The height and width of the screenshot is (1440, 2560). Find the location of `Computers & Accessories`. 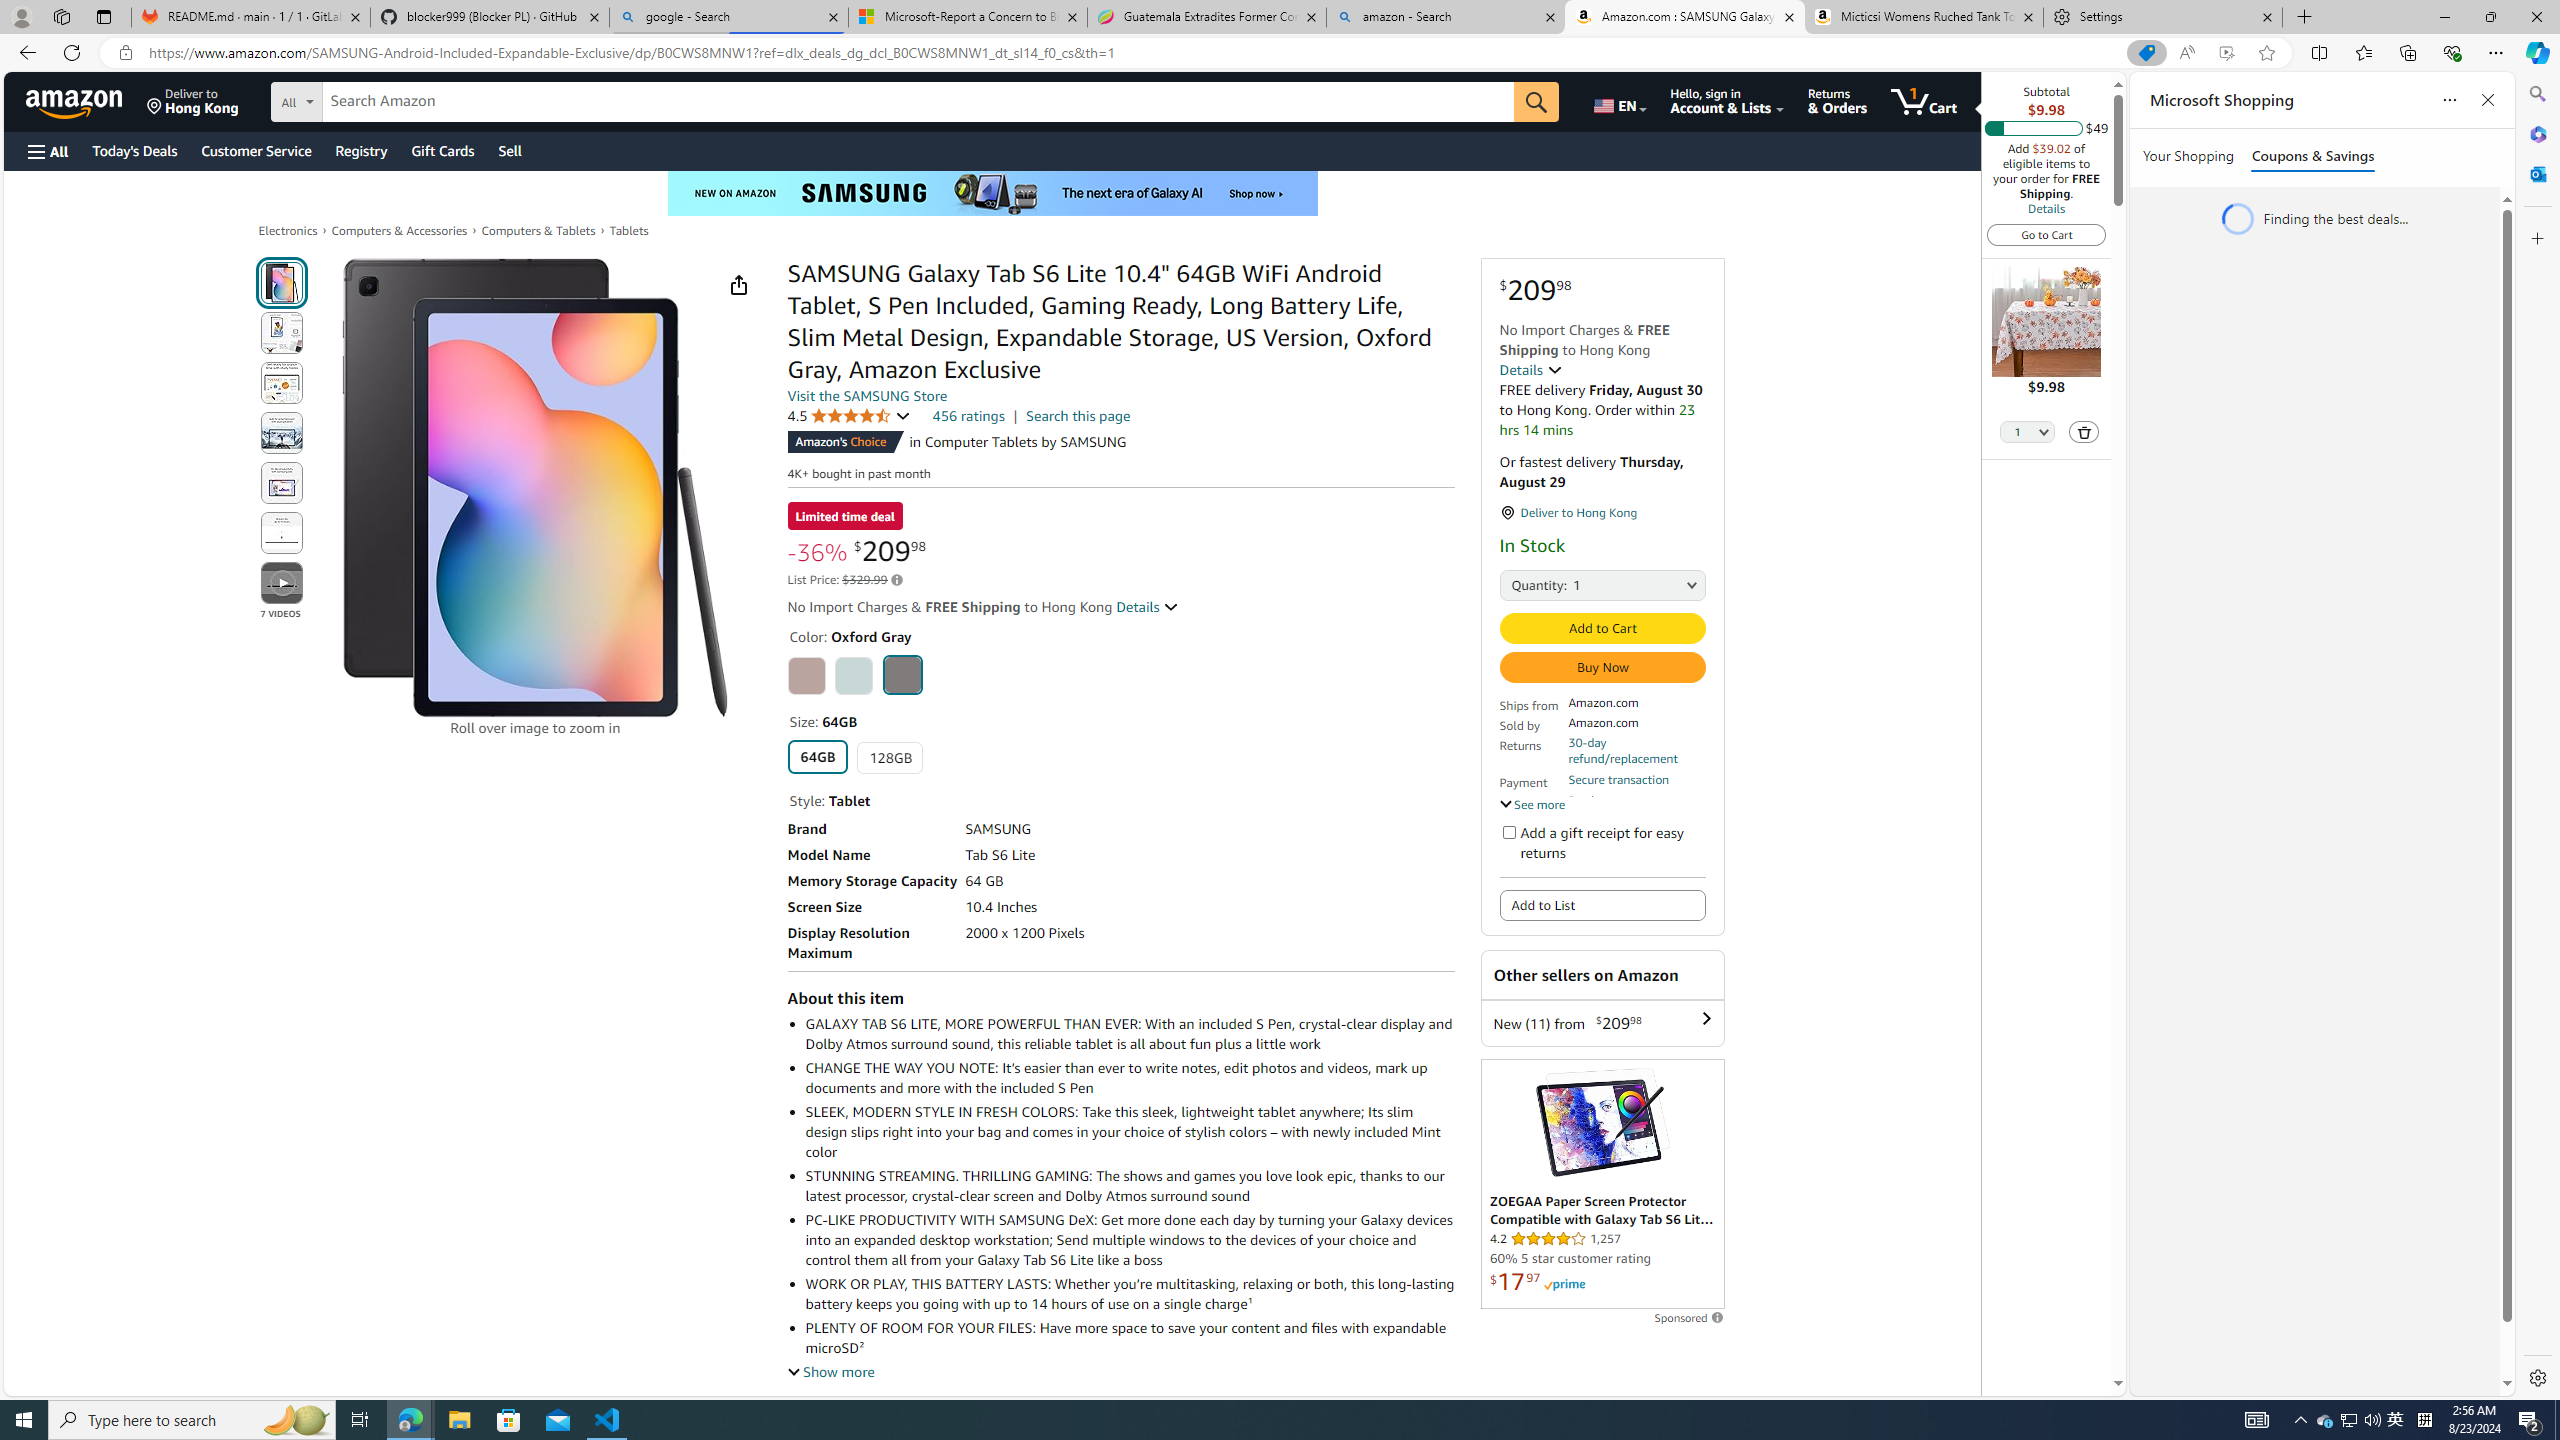

Computers & Accessories is located at coordinates (399, 230).